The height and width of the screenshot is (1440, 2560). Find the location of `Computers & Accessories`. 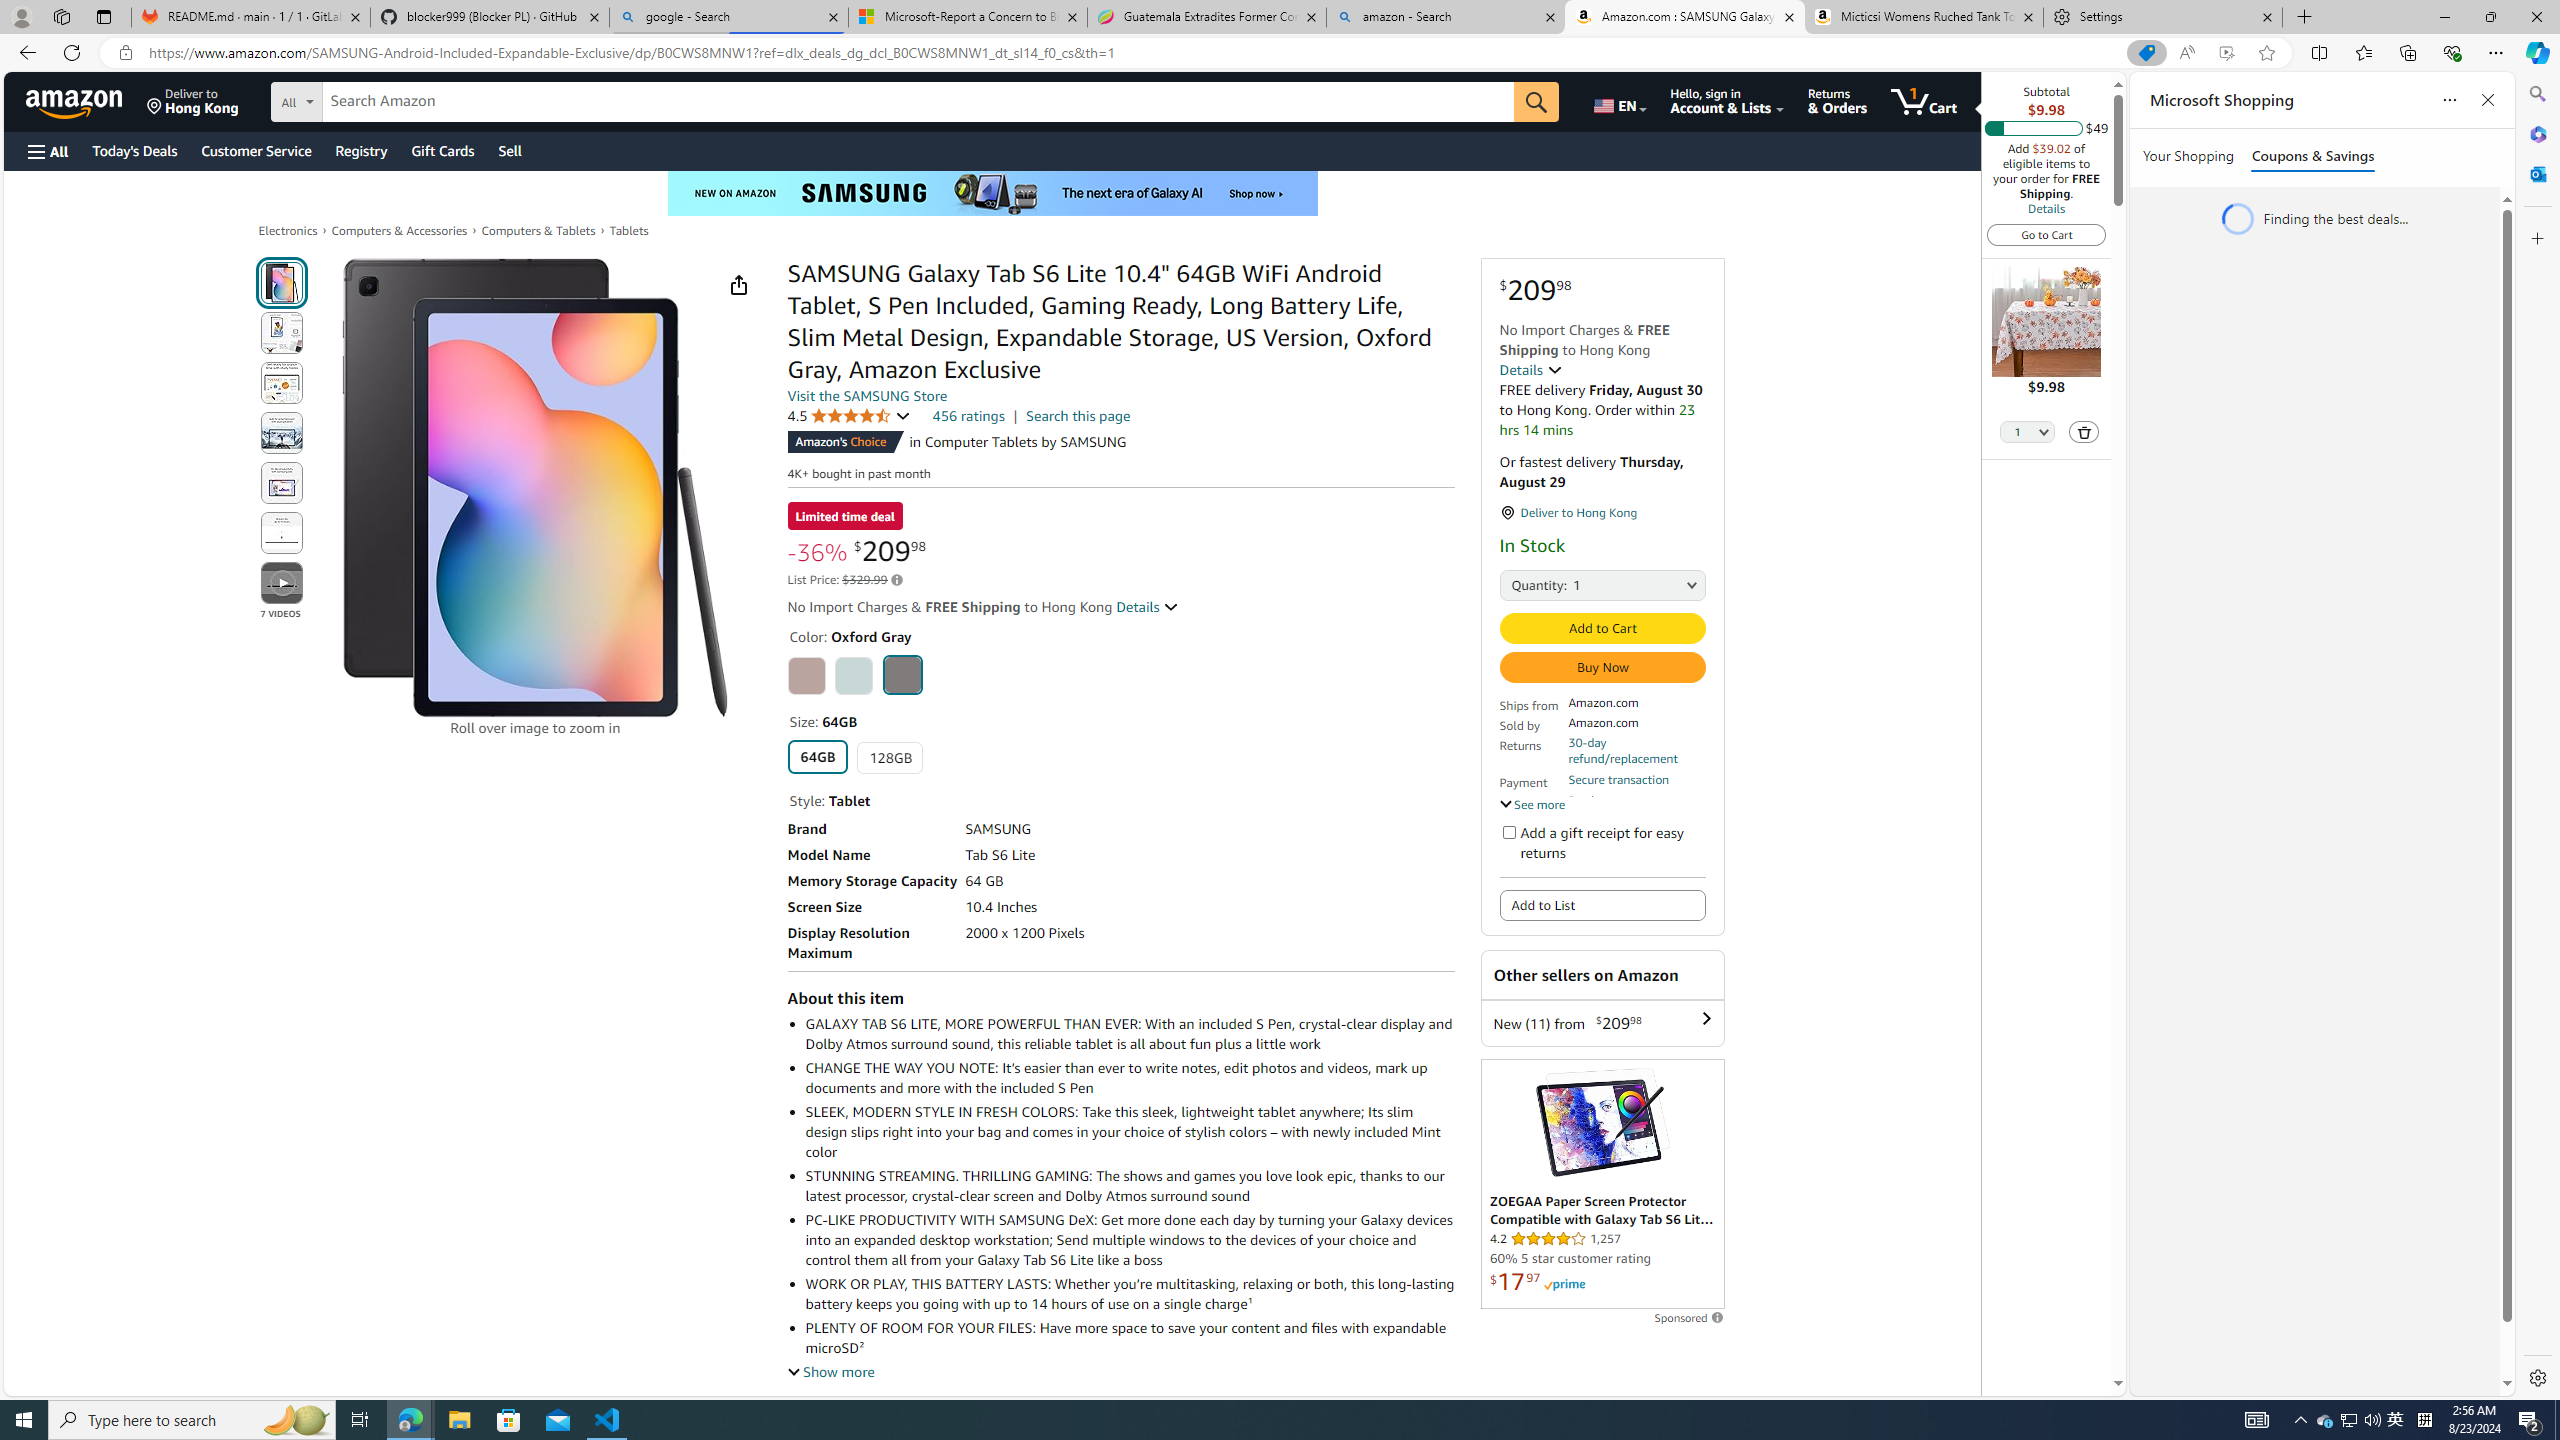

Computers & Accessories is located at coordinates (399, 230).